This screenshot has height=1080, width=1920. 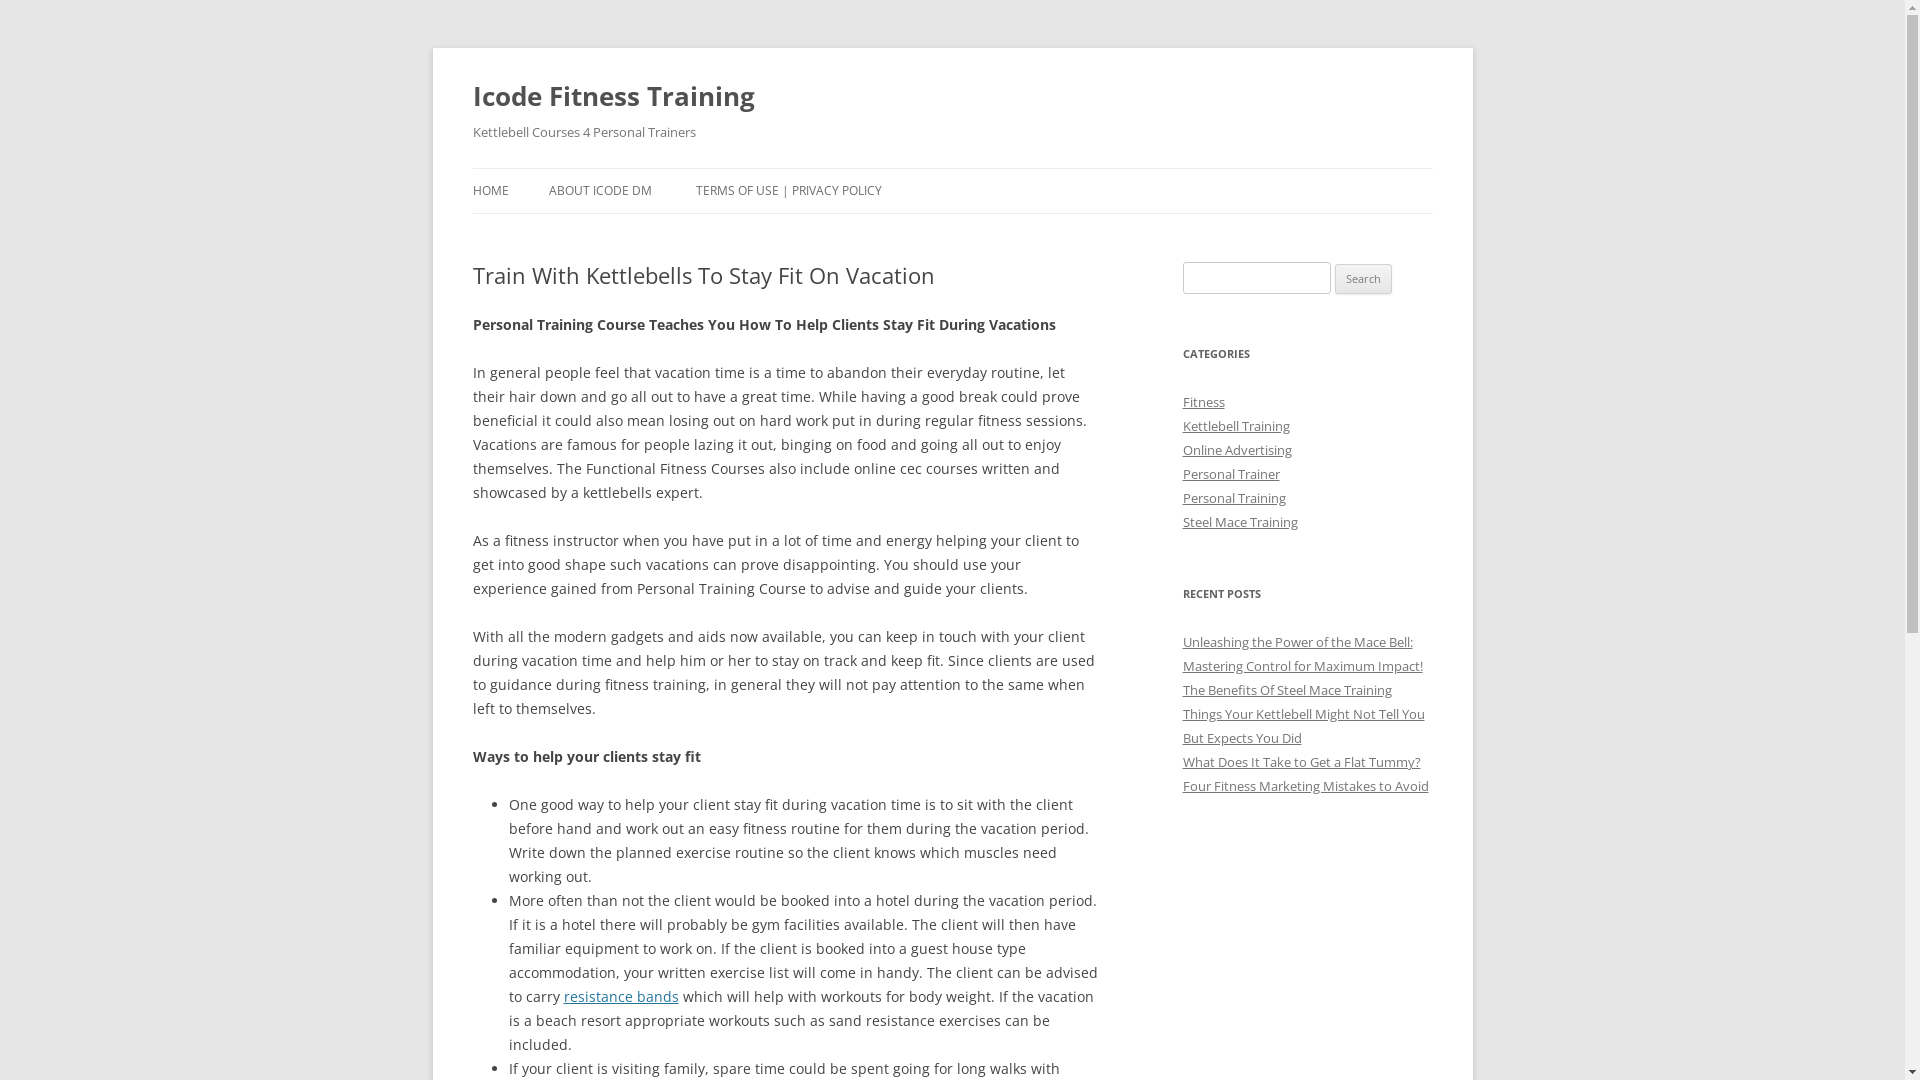 I want to click on Online Advertising, so click(x=1236, y=450).